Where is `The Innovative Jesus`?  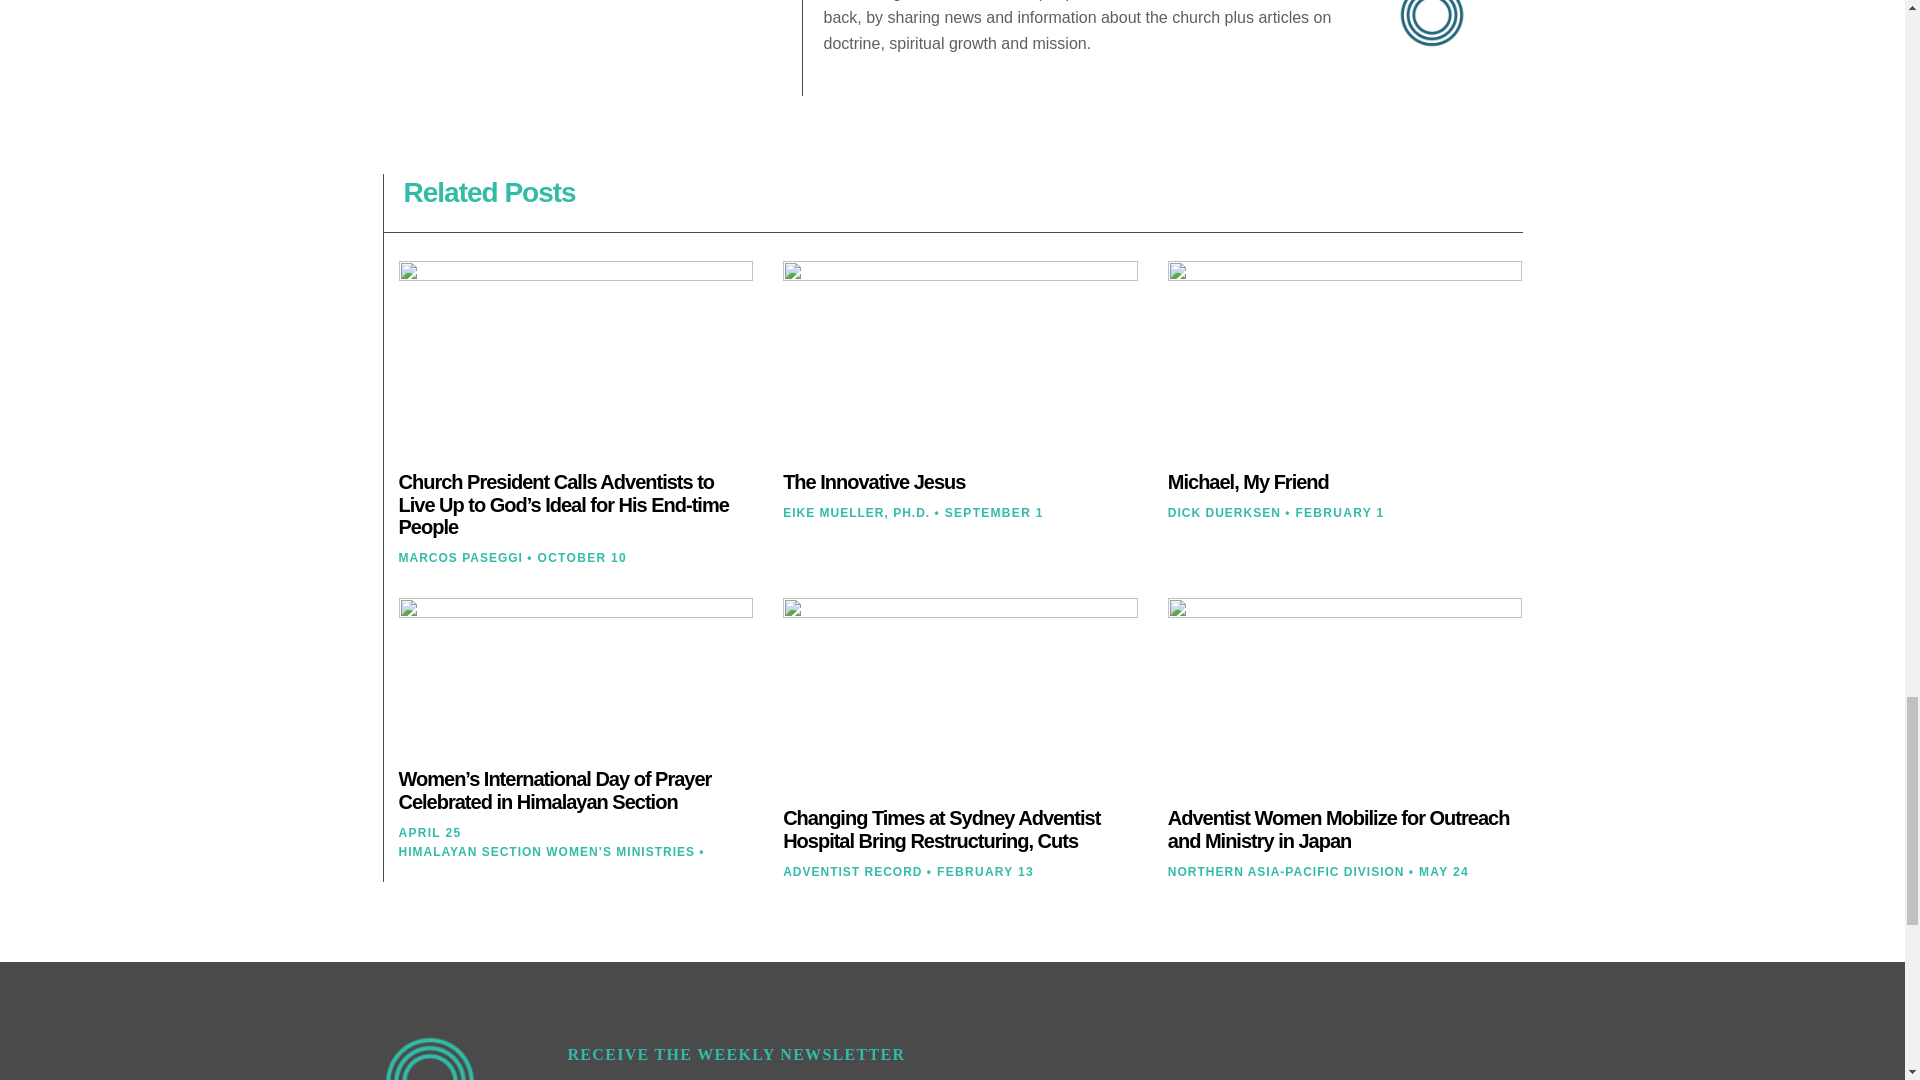 The Innovative Jesus is located at coordinates (874, 481).